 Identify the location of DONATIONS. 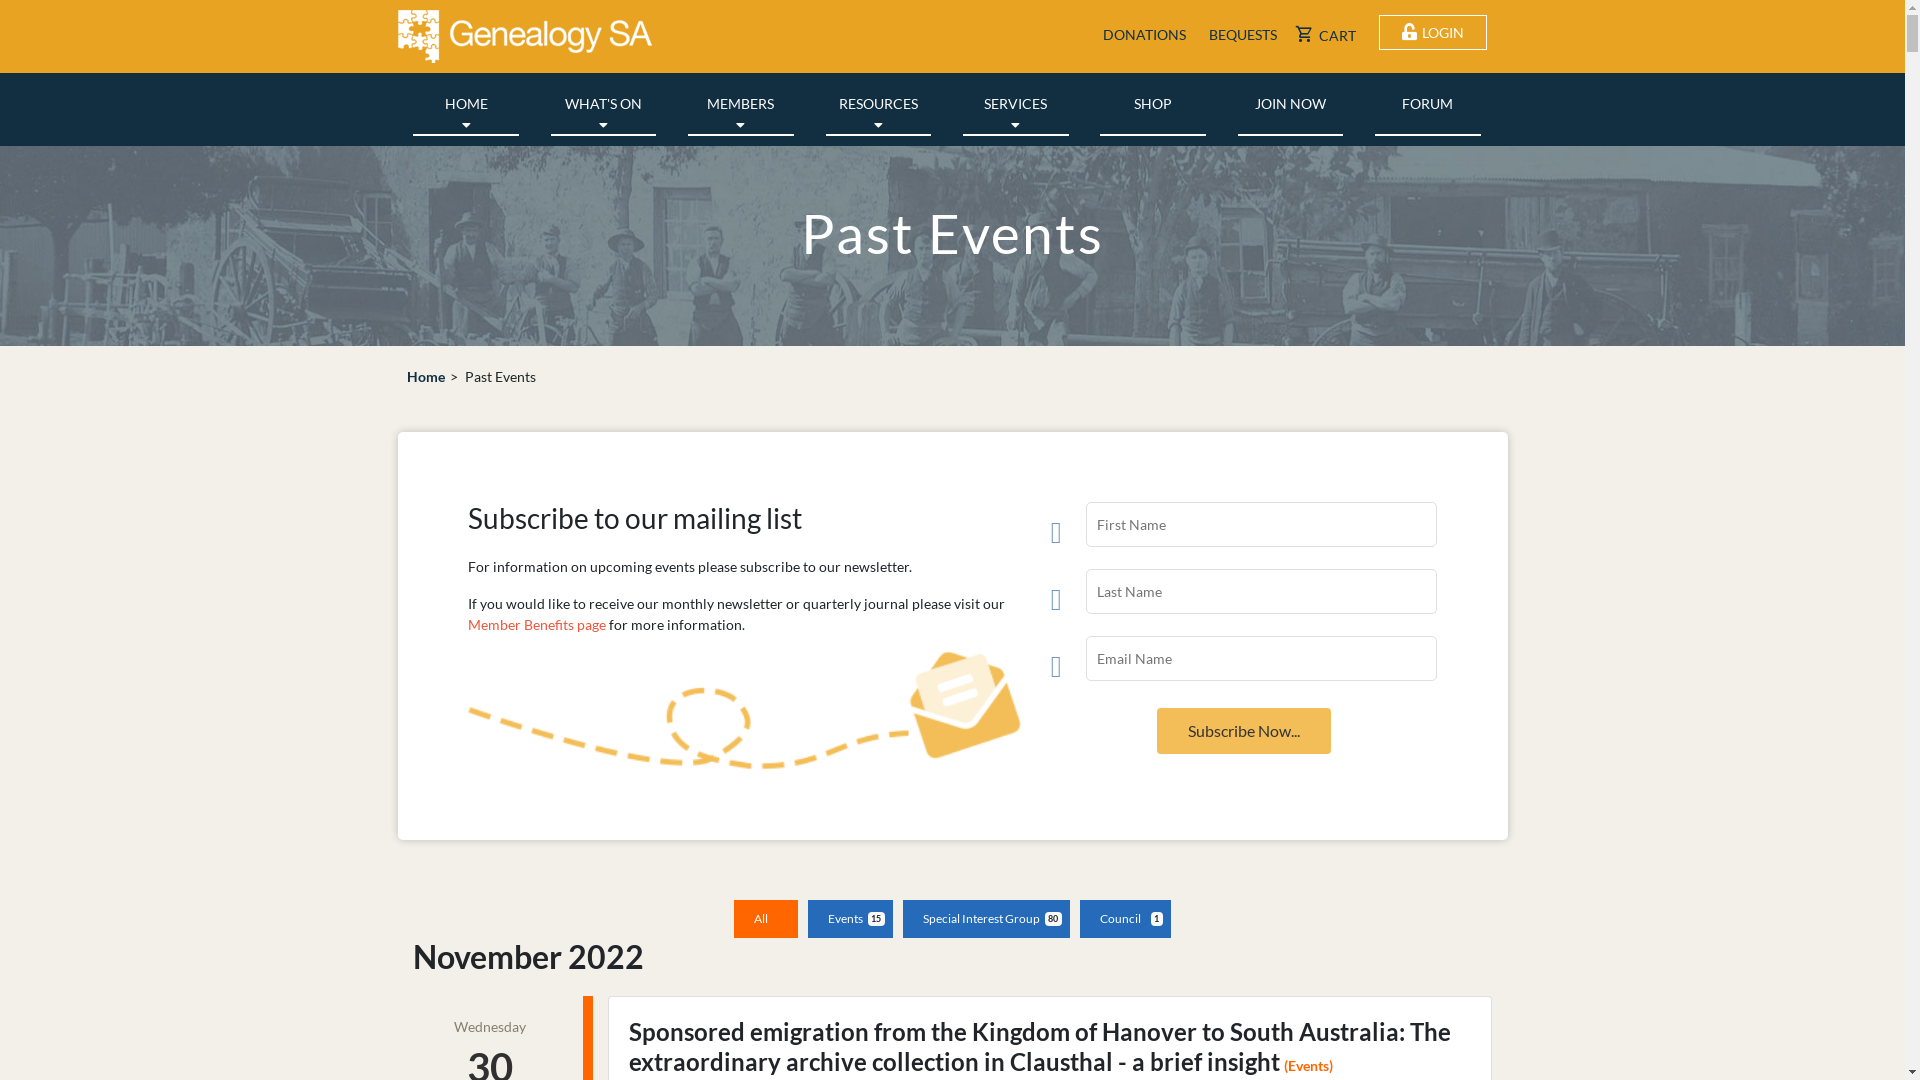
(1142, 34).